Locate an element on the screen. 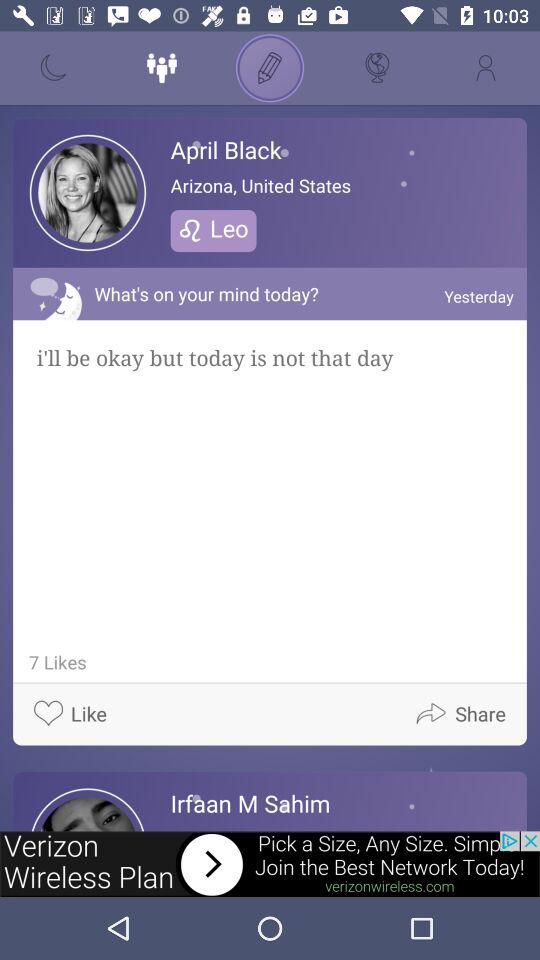 This screenshot has width=540, height=960. select the text irfaan m sahim is located at coordinates (250, 803).